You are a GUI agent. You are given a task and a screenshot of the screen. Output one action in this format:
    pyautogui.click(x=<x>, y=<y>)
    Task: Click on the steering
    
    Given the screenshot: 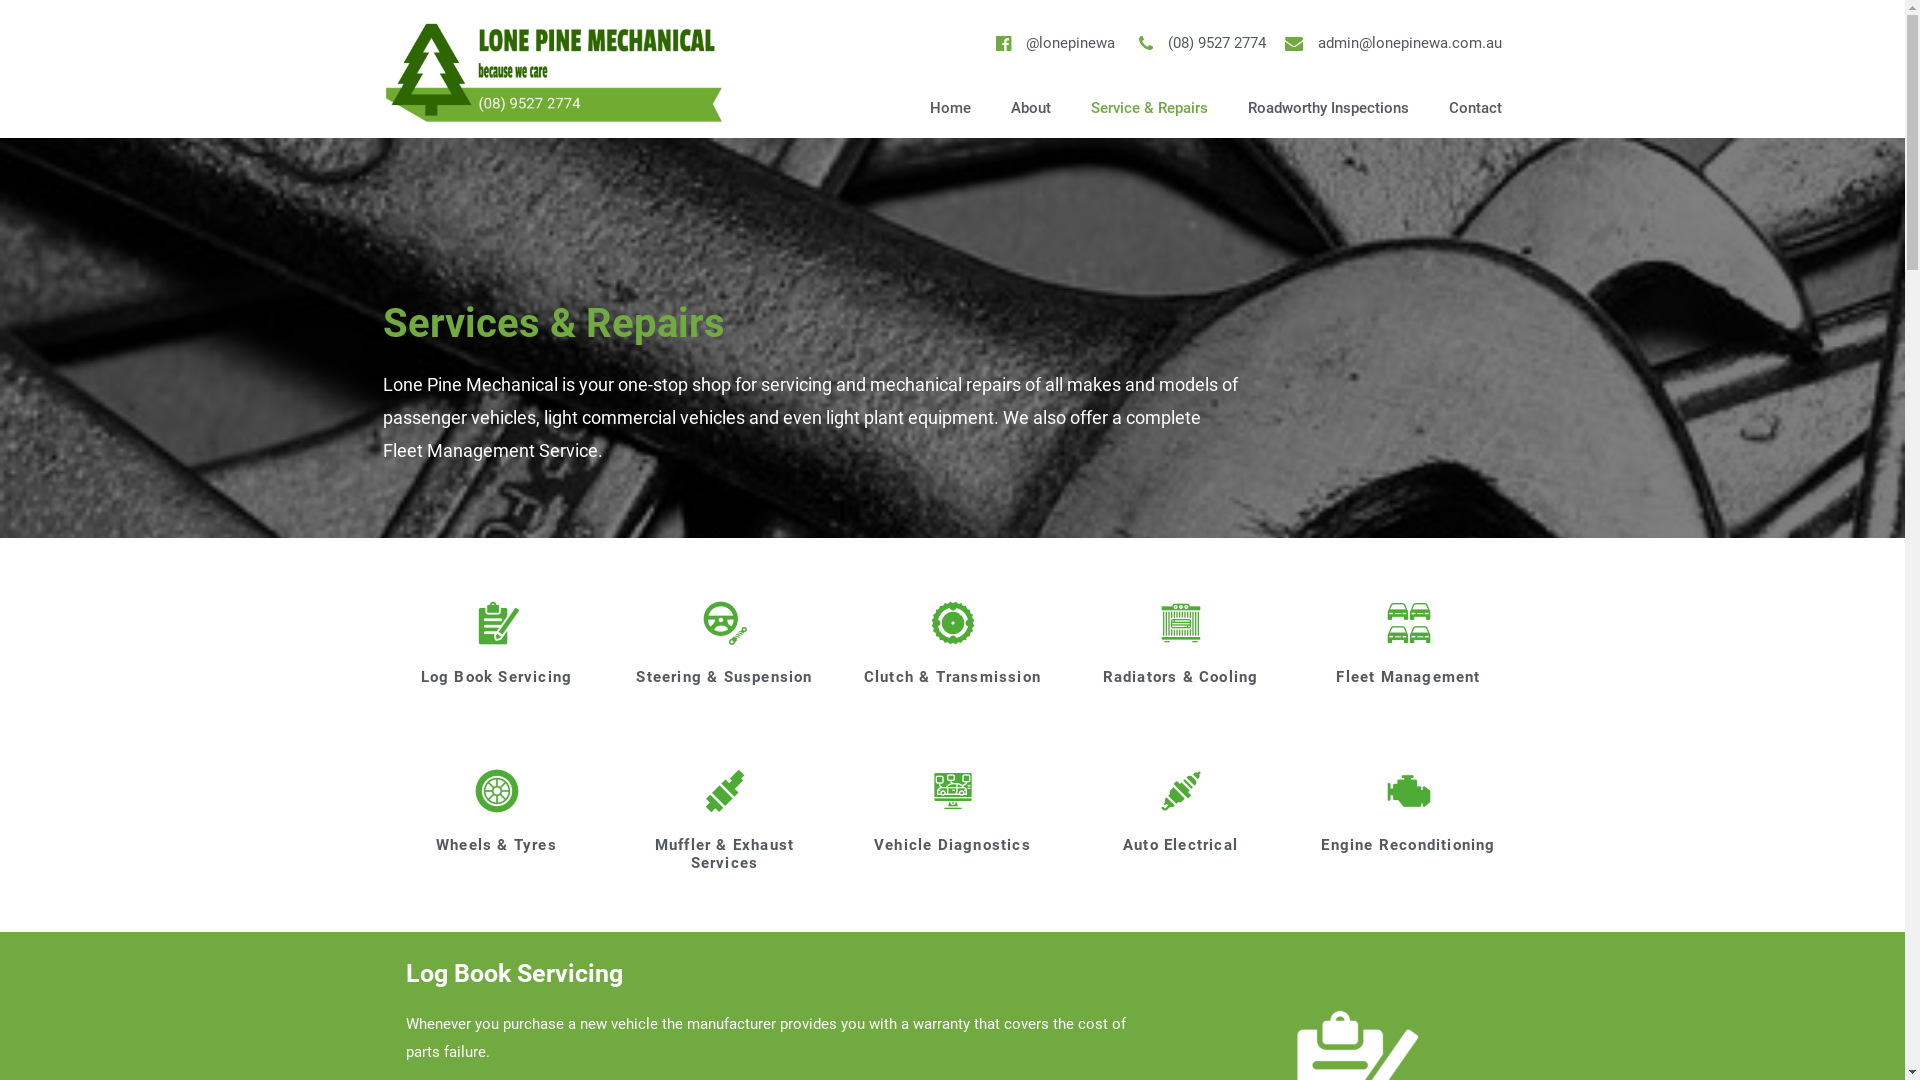 What is the action you would take?
    pyautogui.click(x=725, y=623)
    